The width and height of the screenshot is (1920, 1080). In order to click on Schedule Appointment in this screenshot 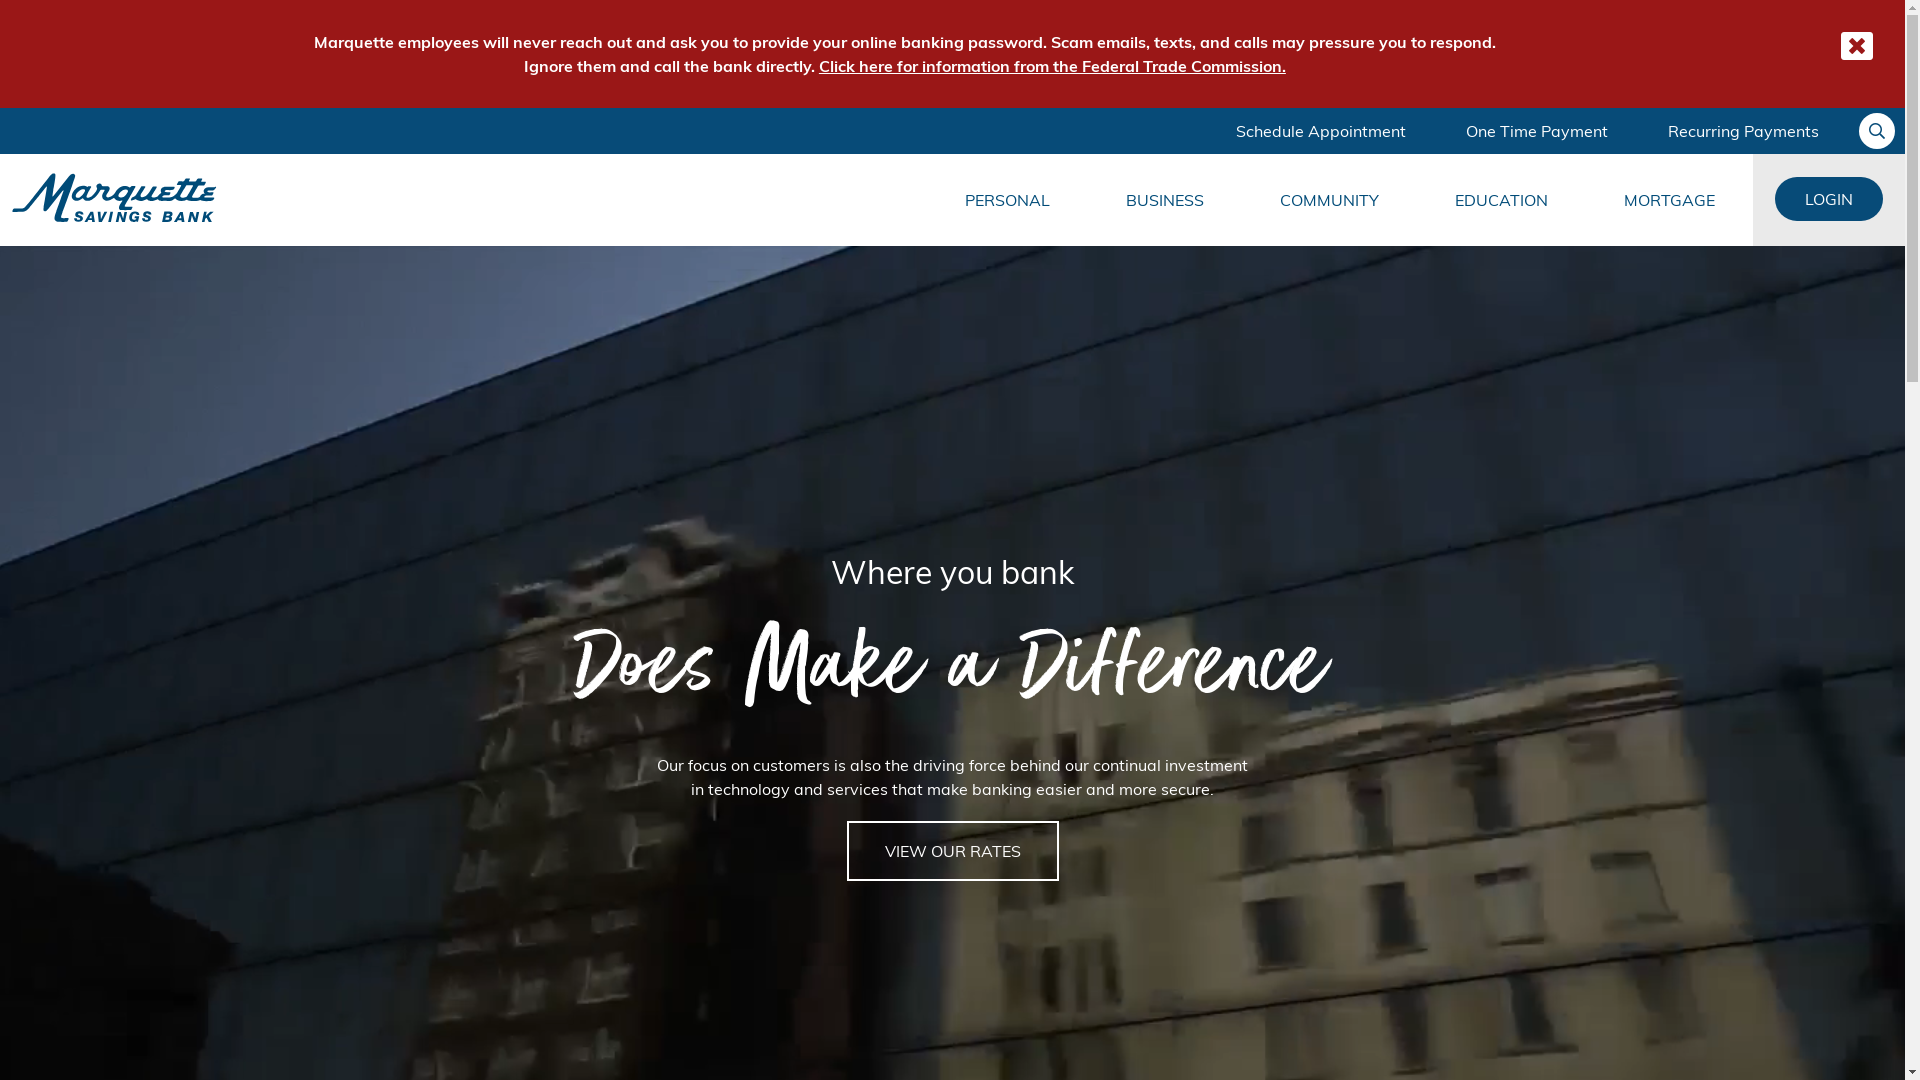, I will do `click(1321, 131)`.